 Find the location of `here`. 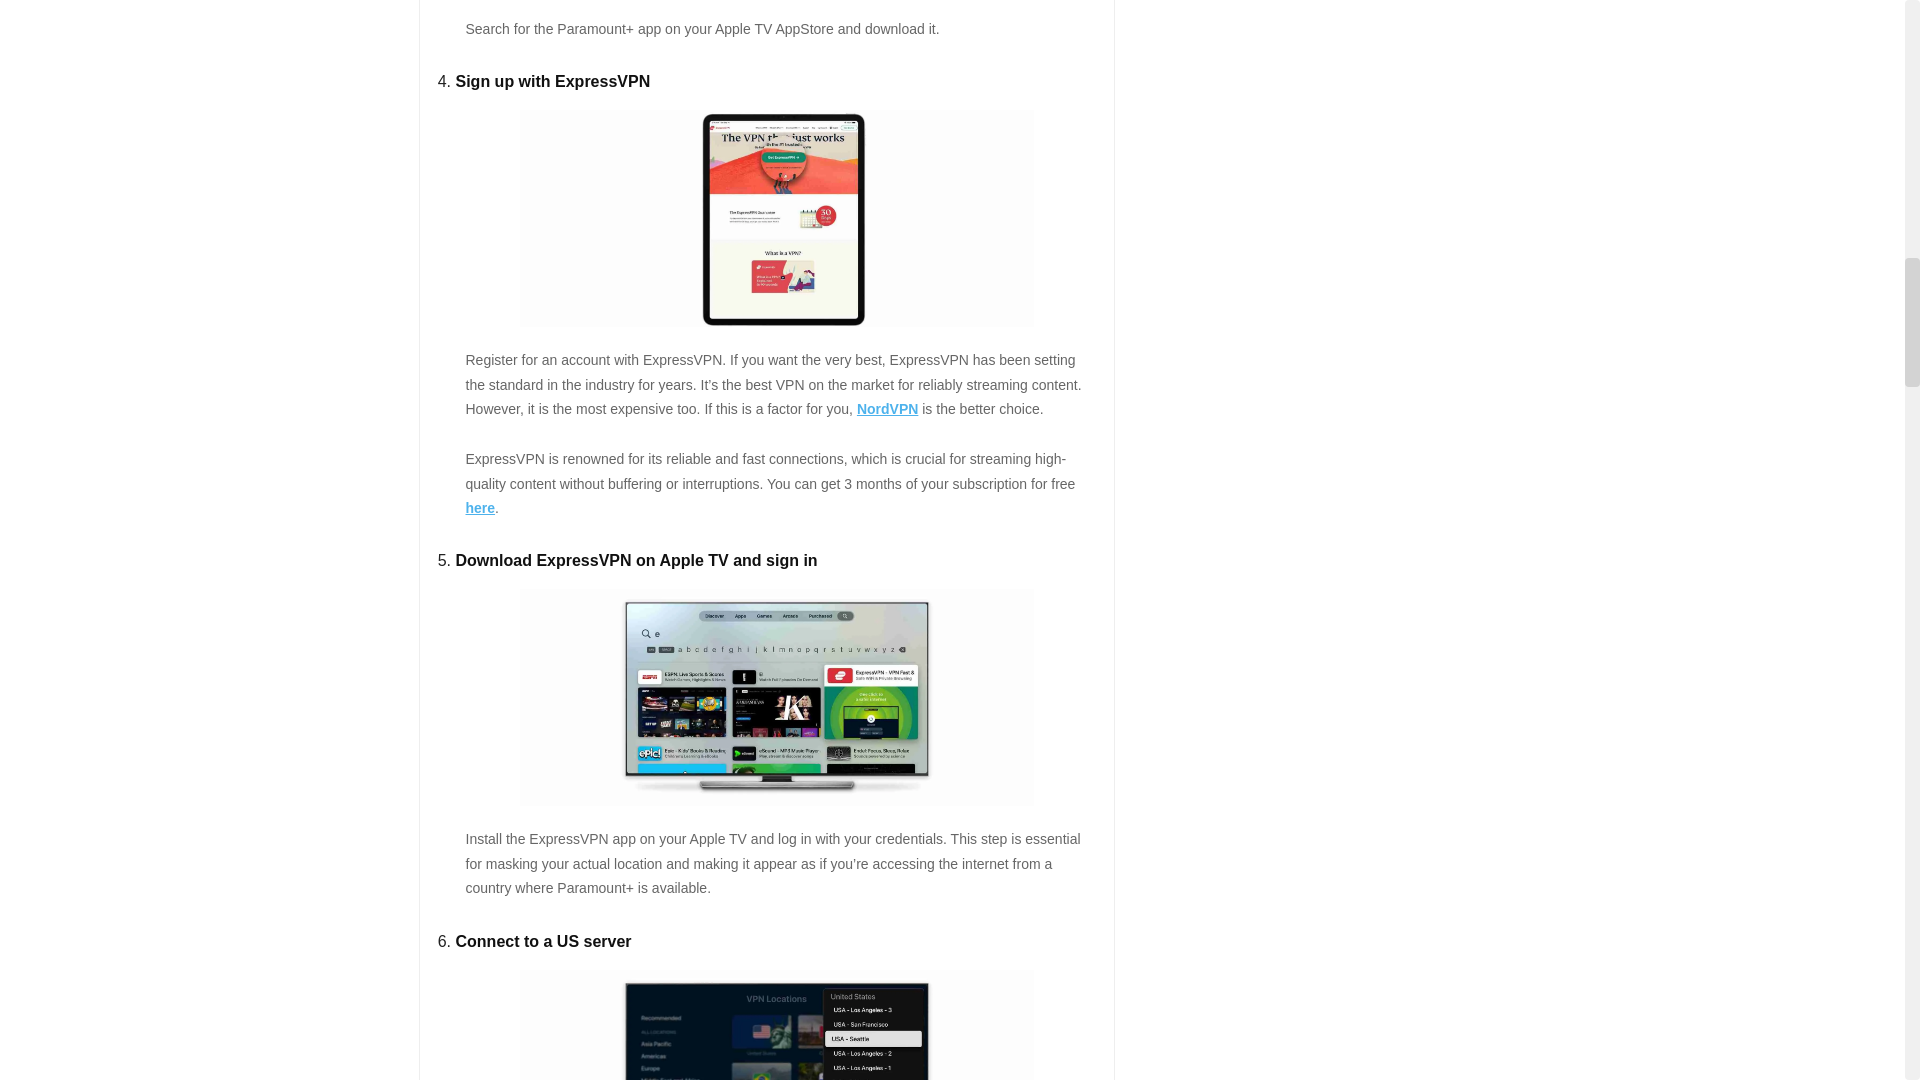

here is located at coordinates (480, 508).